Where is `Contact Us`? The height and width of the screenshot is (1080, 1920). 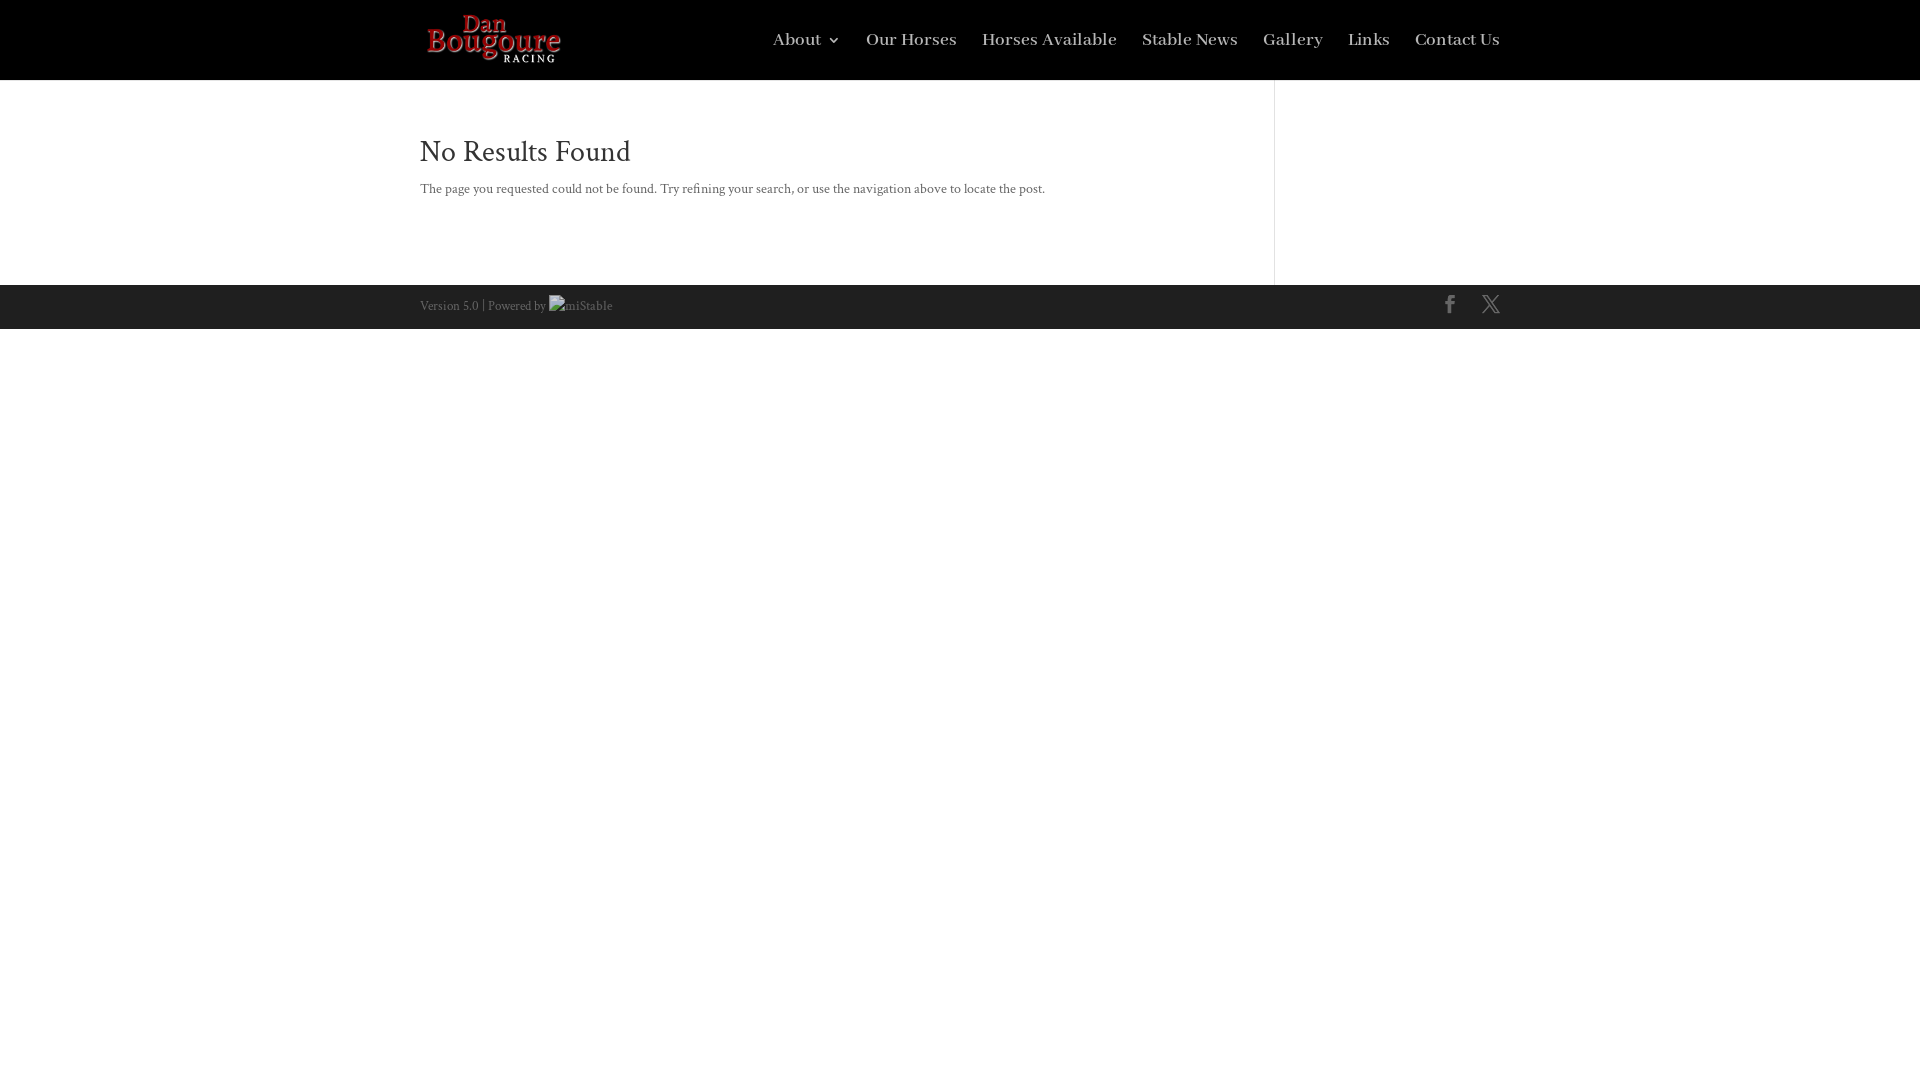
Contact Us is located at coordinates (1458, 56).